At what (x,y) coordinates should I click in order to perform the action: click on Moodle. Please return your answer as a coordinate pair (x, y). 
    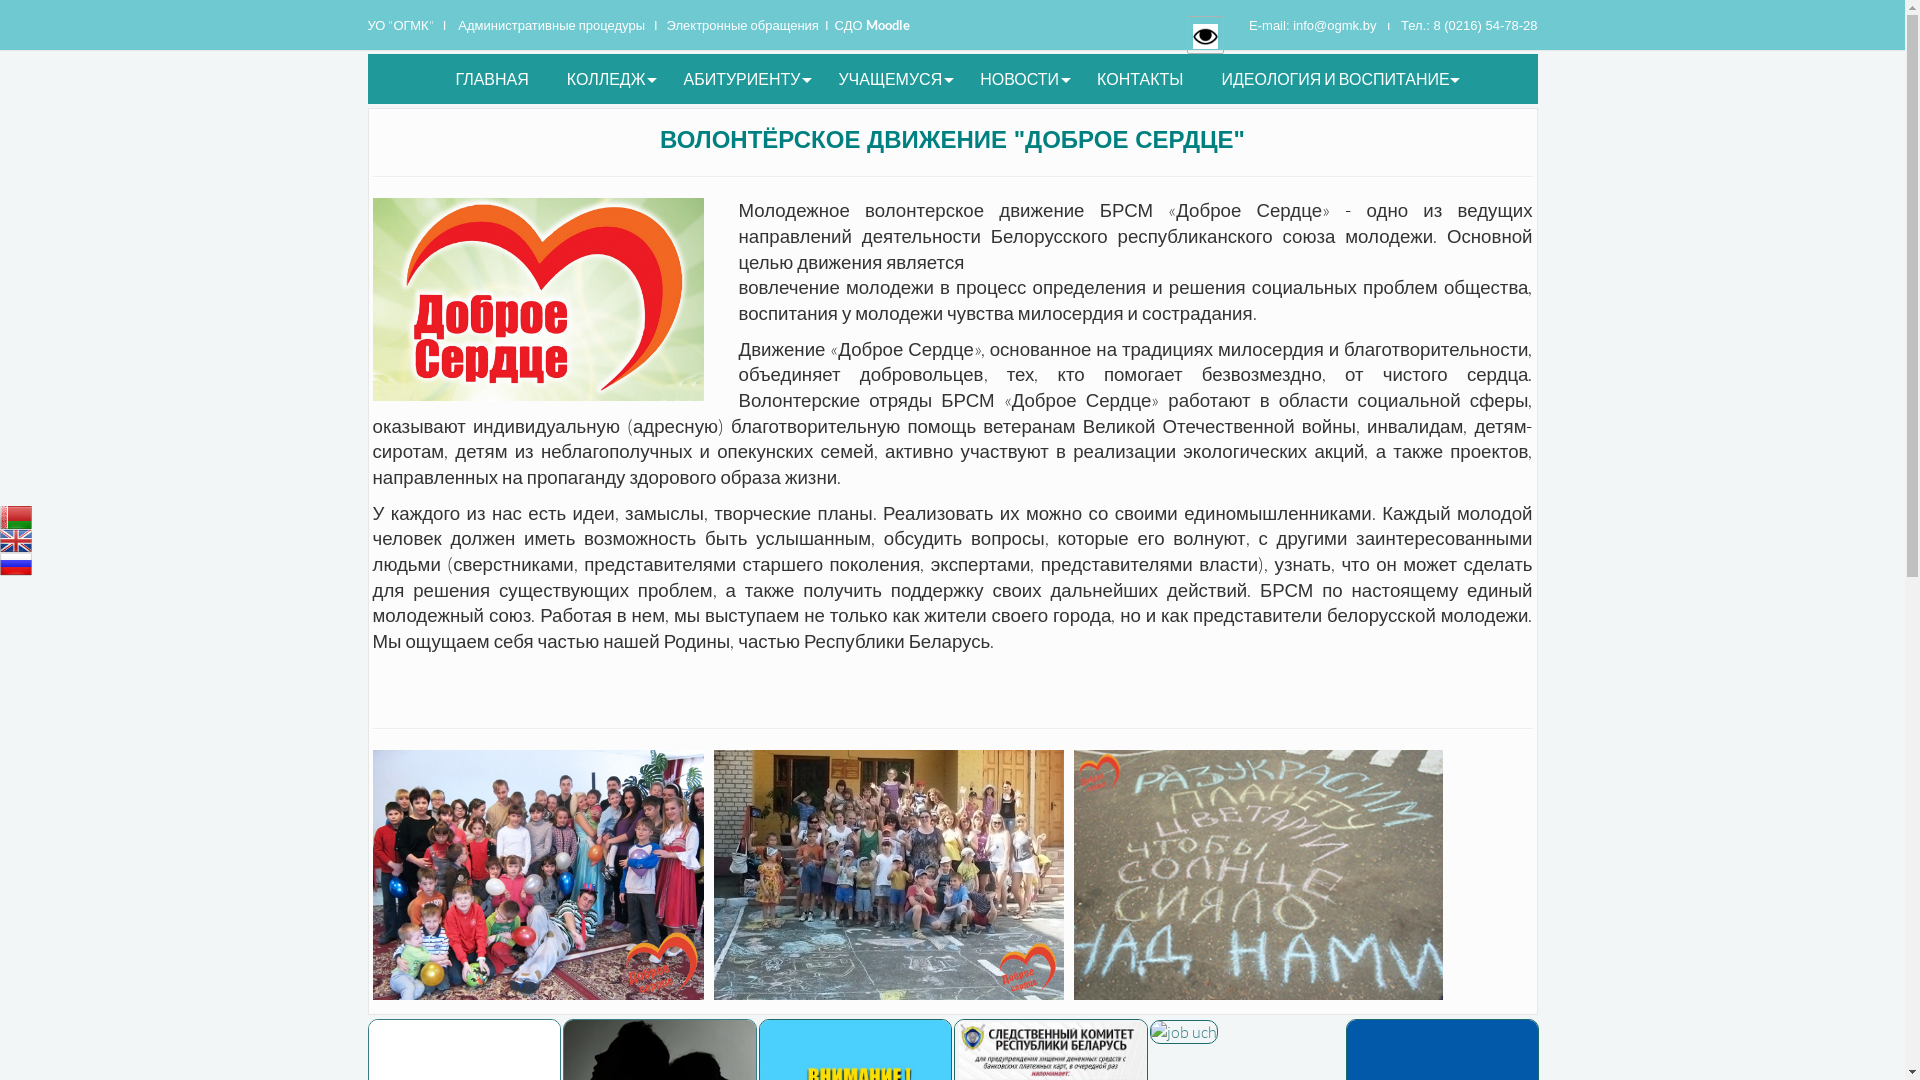
    Looking at the image, I should click on (888, 25).